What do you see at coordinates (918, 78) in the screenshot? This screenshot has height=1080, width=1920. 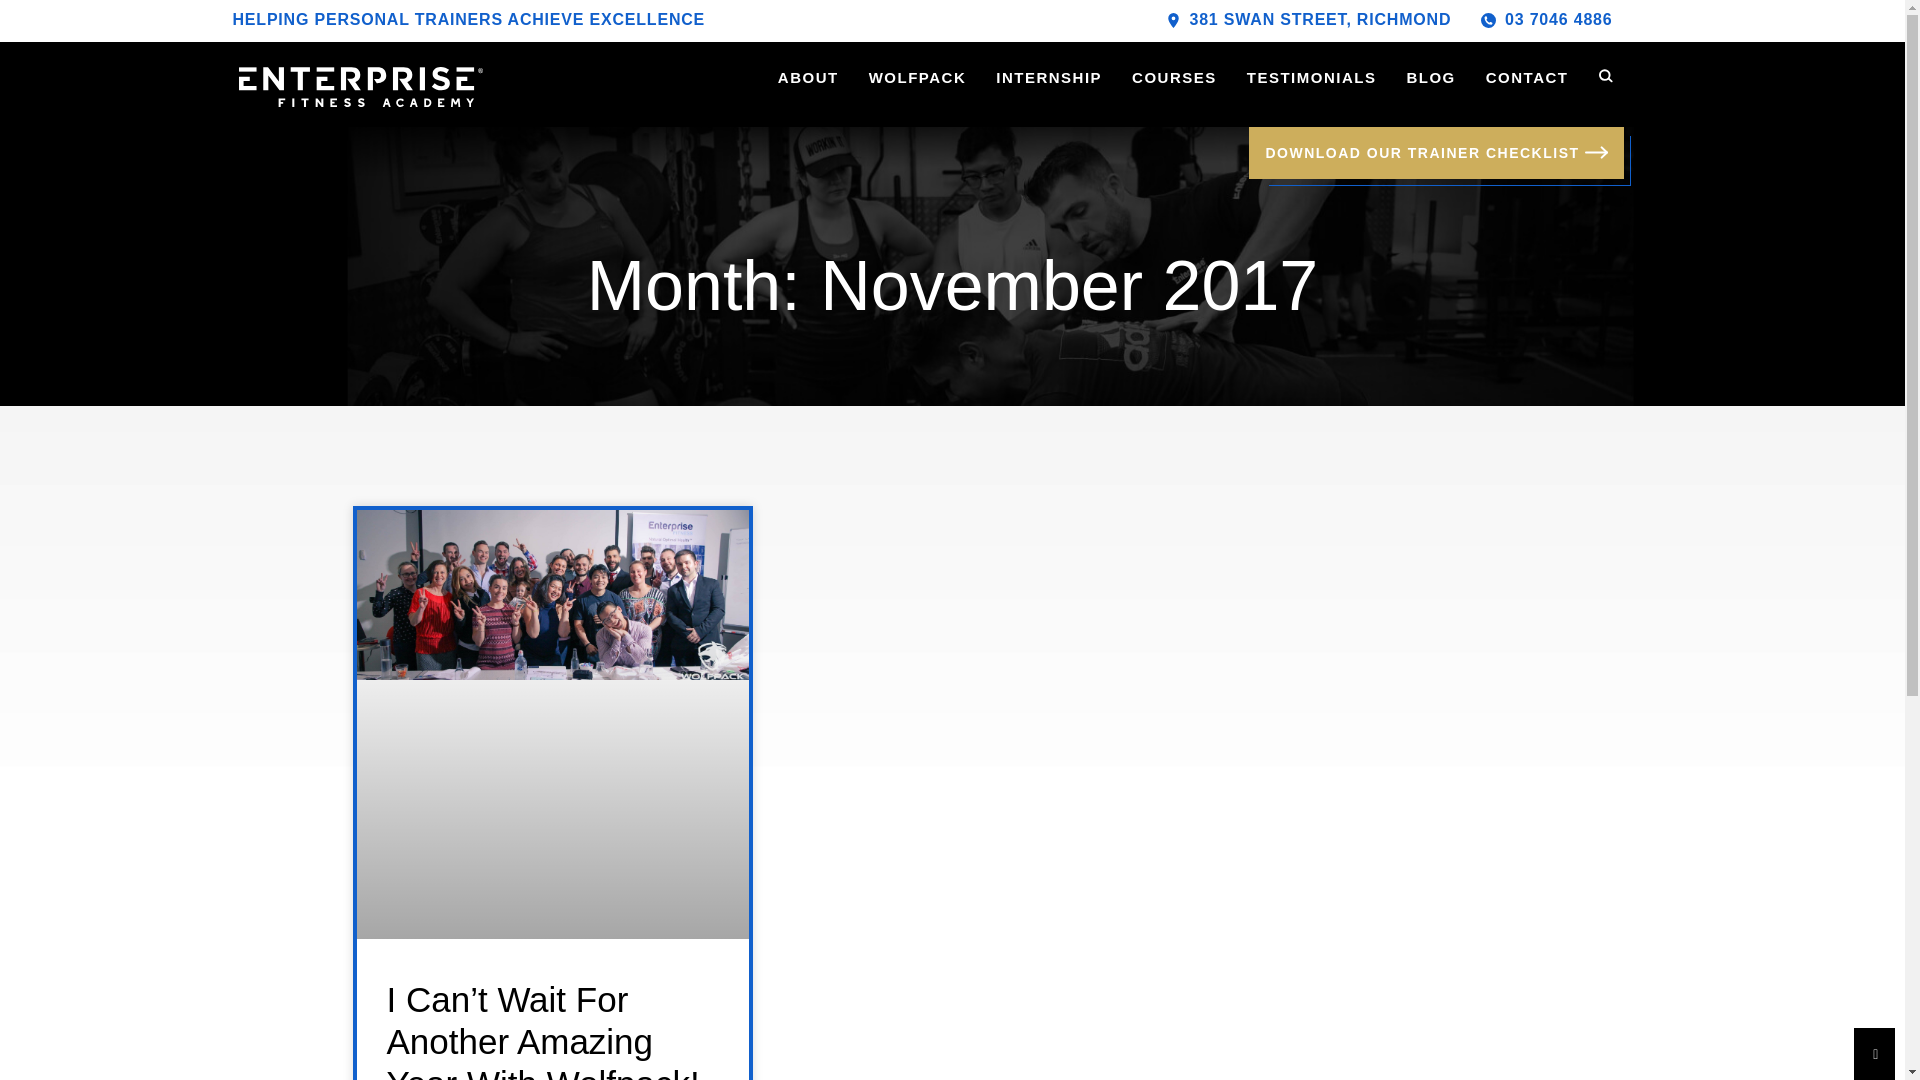 I see `WOLFPACK` at bounding box center [918, 78].